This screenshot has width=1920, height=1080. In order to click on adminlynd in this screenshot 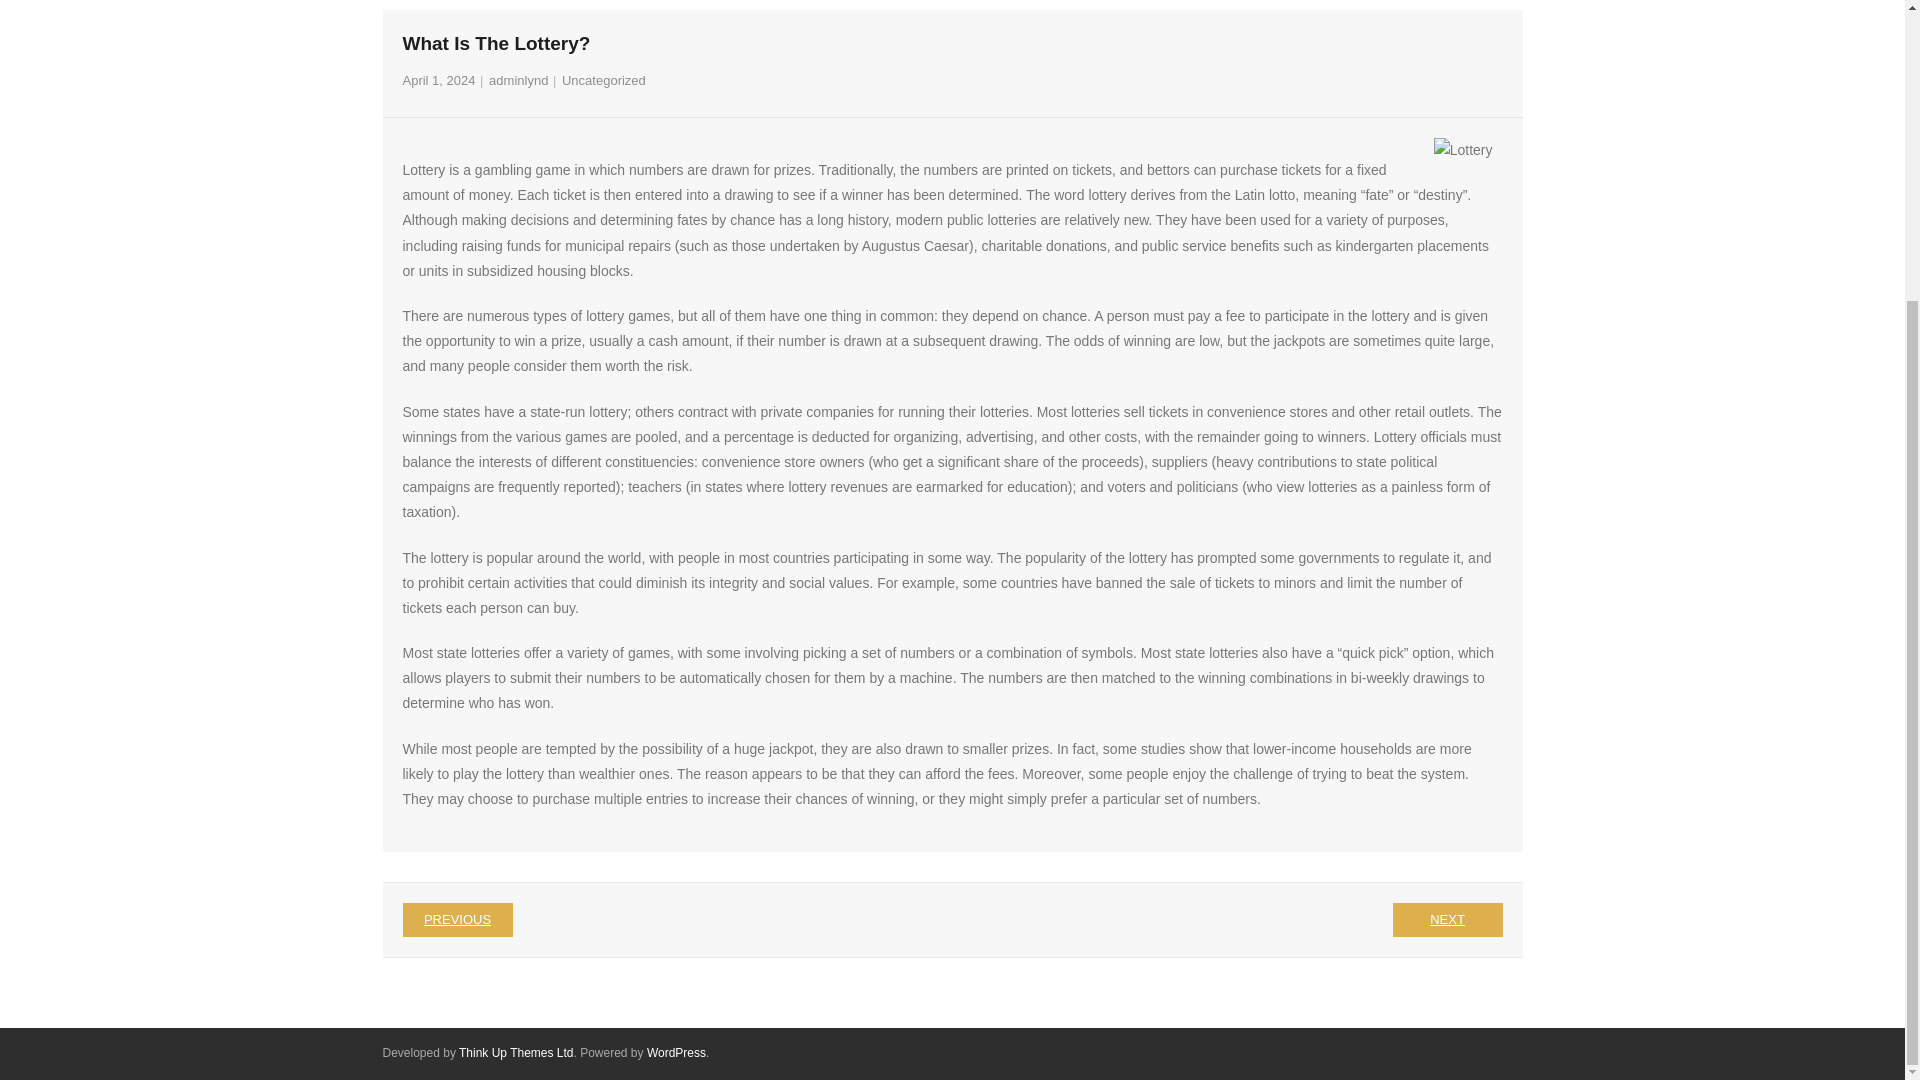, I will do `click(518, 80)`.